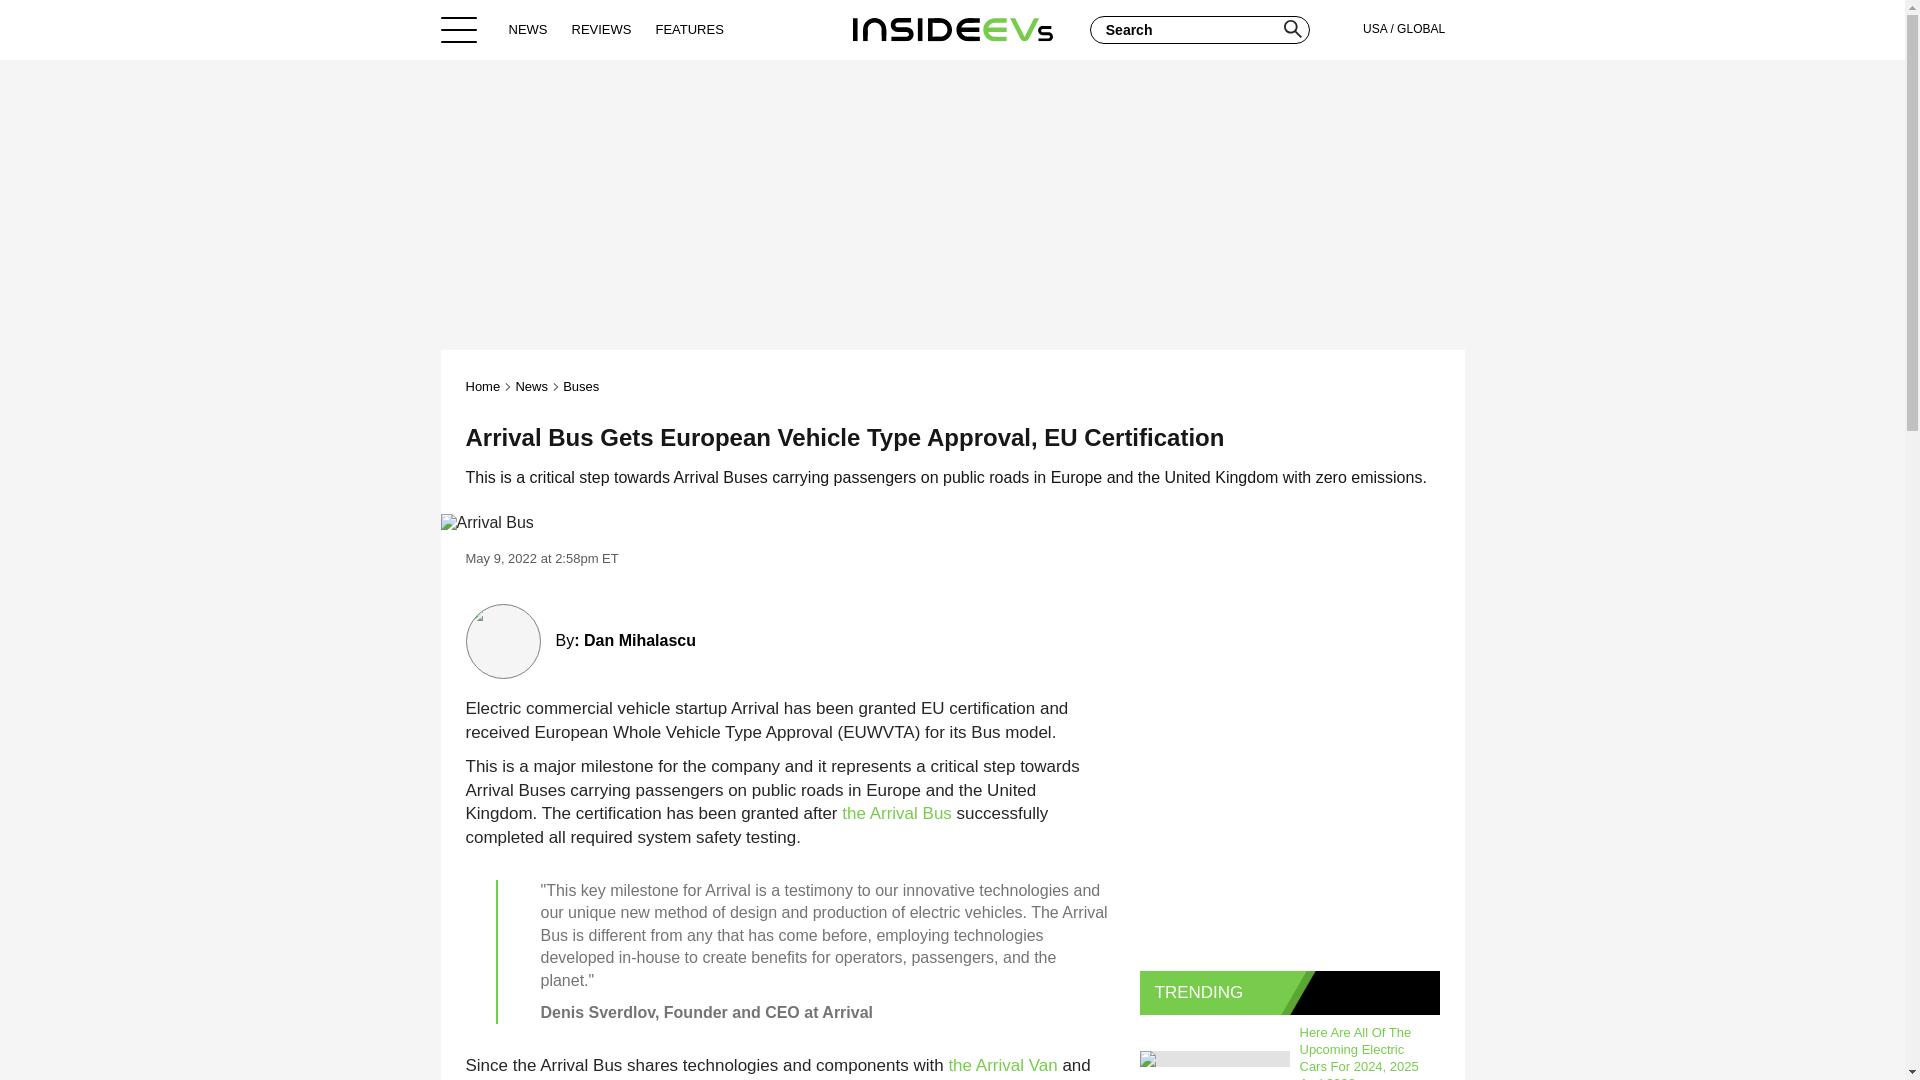  Describe the element at coordinates (580, 386) in the screenshot. I see `Buses` at that location.